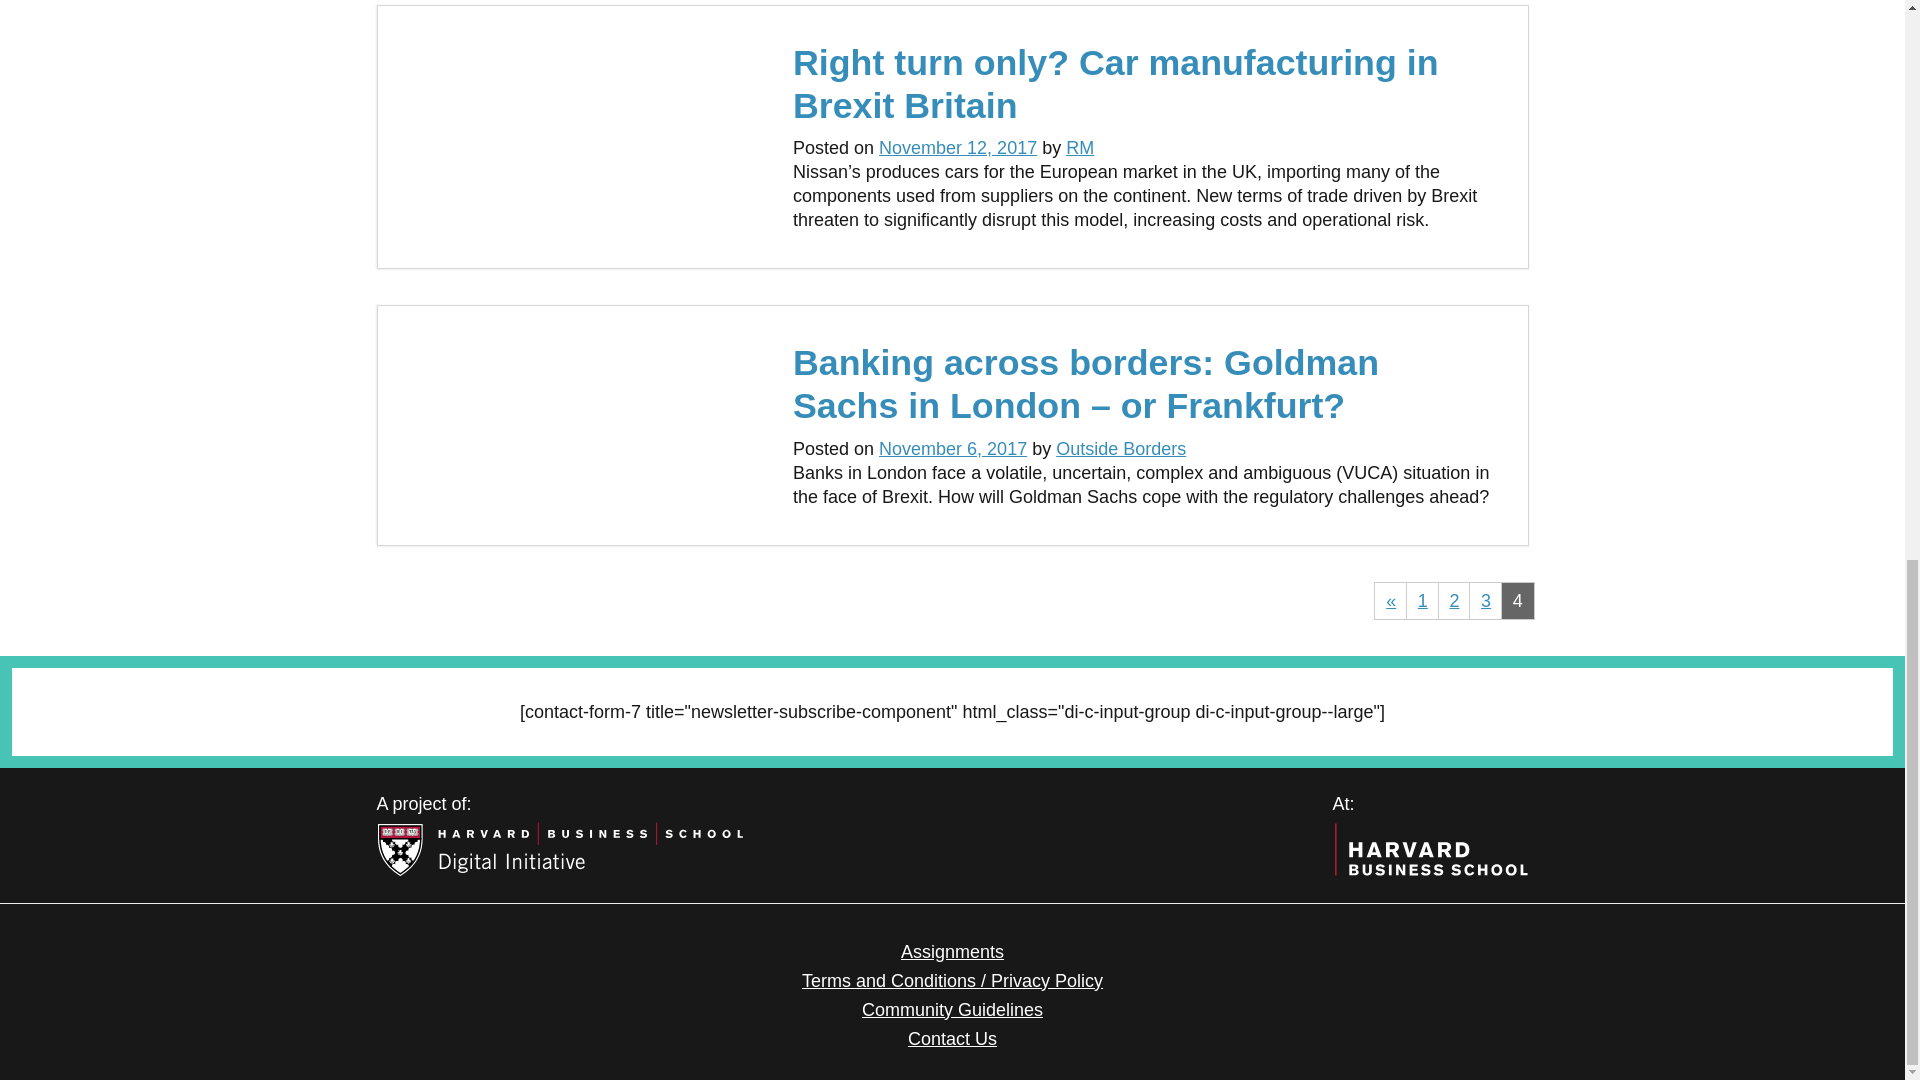 Image resolution: width=1920 pixels, height=1080 pixels. Describe the element at coordinates (952, 952) in the screenshot. I see `Assignments` at that location.